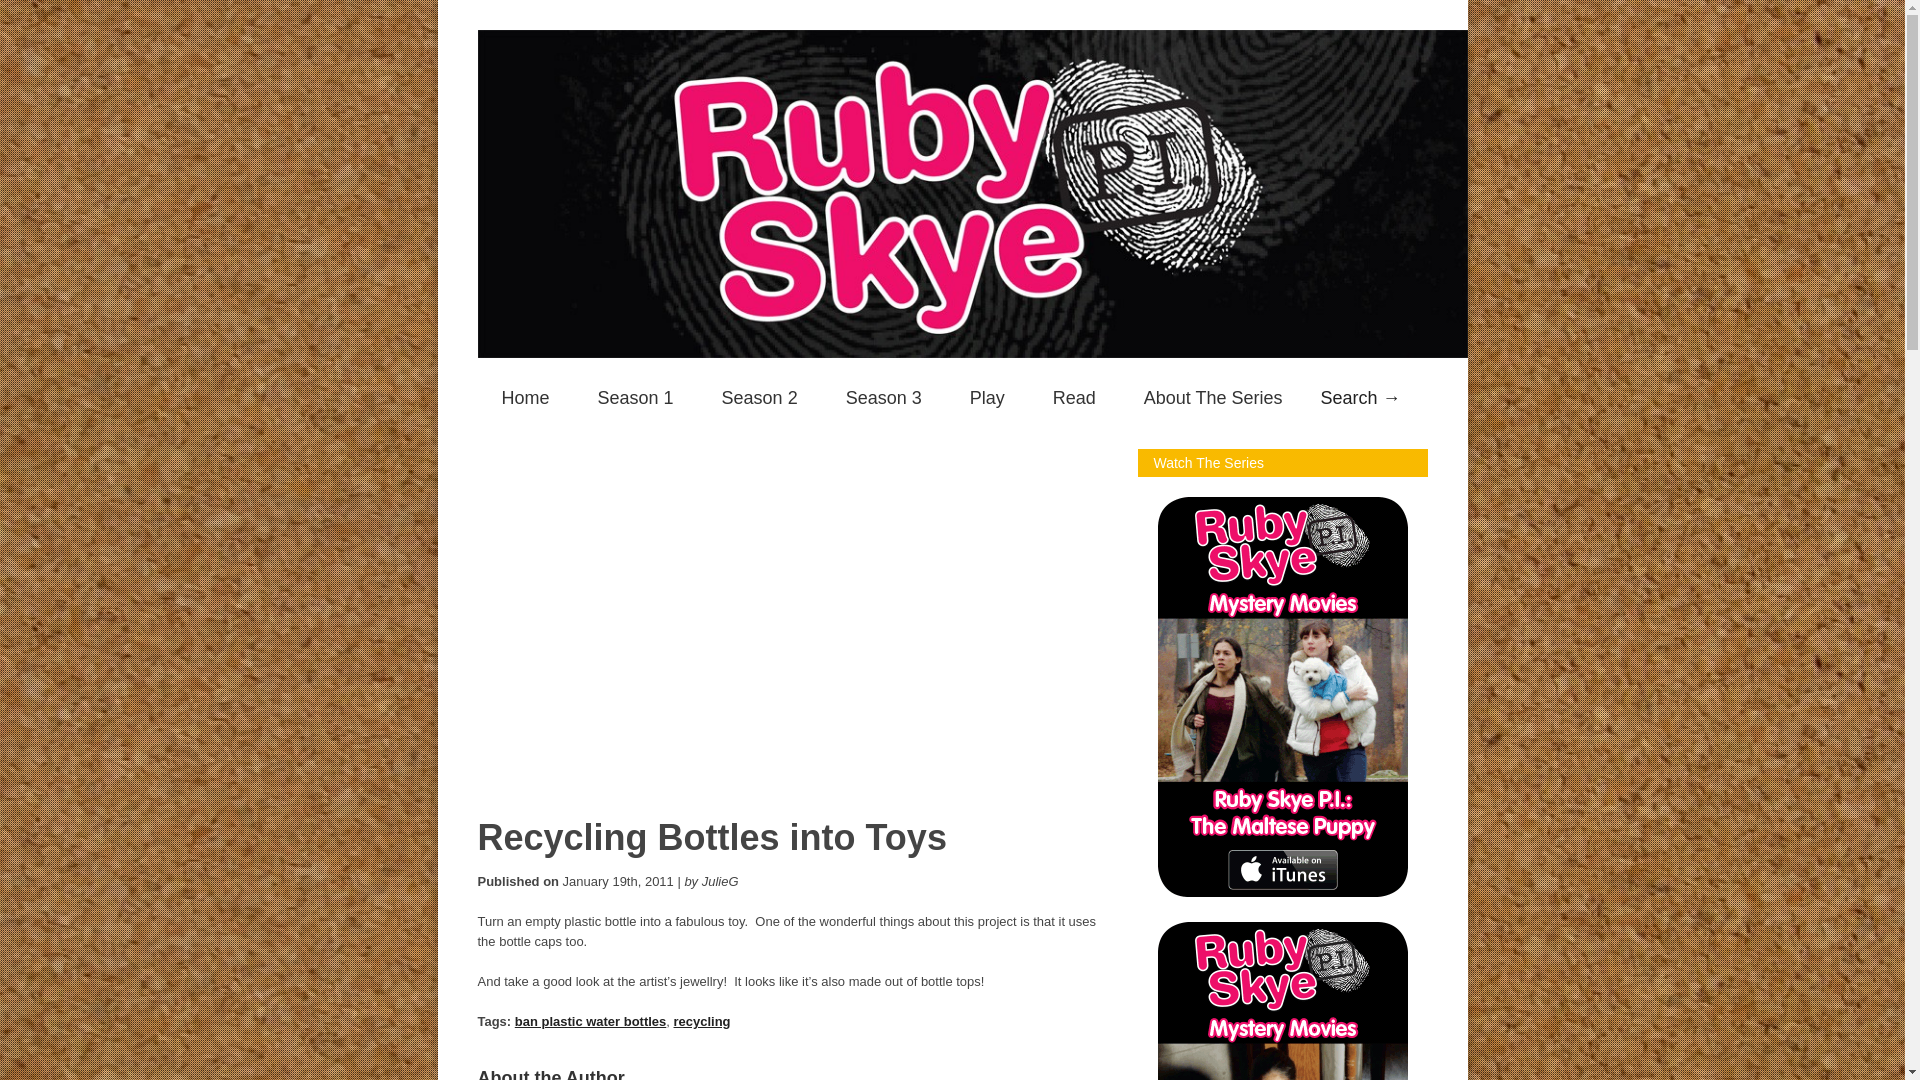 The height and width of the screenshot is (1080, 1920). What do you see at coordinates (526, 398) in the screenshot?
I see `Home` at bounding box center [526, 398].